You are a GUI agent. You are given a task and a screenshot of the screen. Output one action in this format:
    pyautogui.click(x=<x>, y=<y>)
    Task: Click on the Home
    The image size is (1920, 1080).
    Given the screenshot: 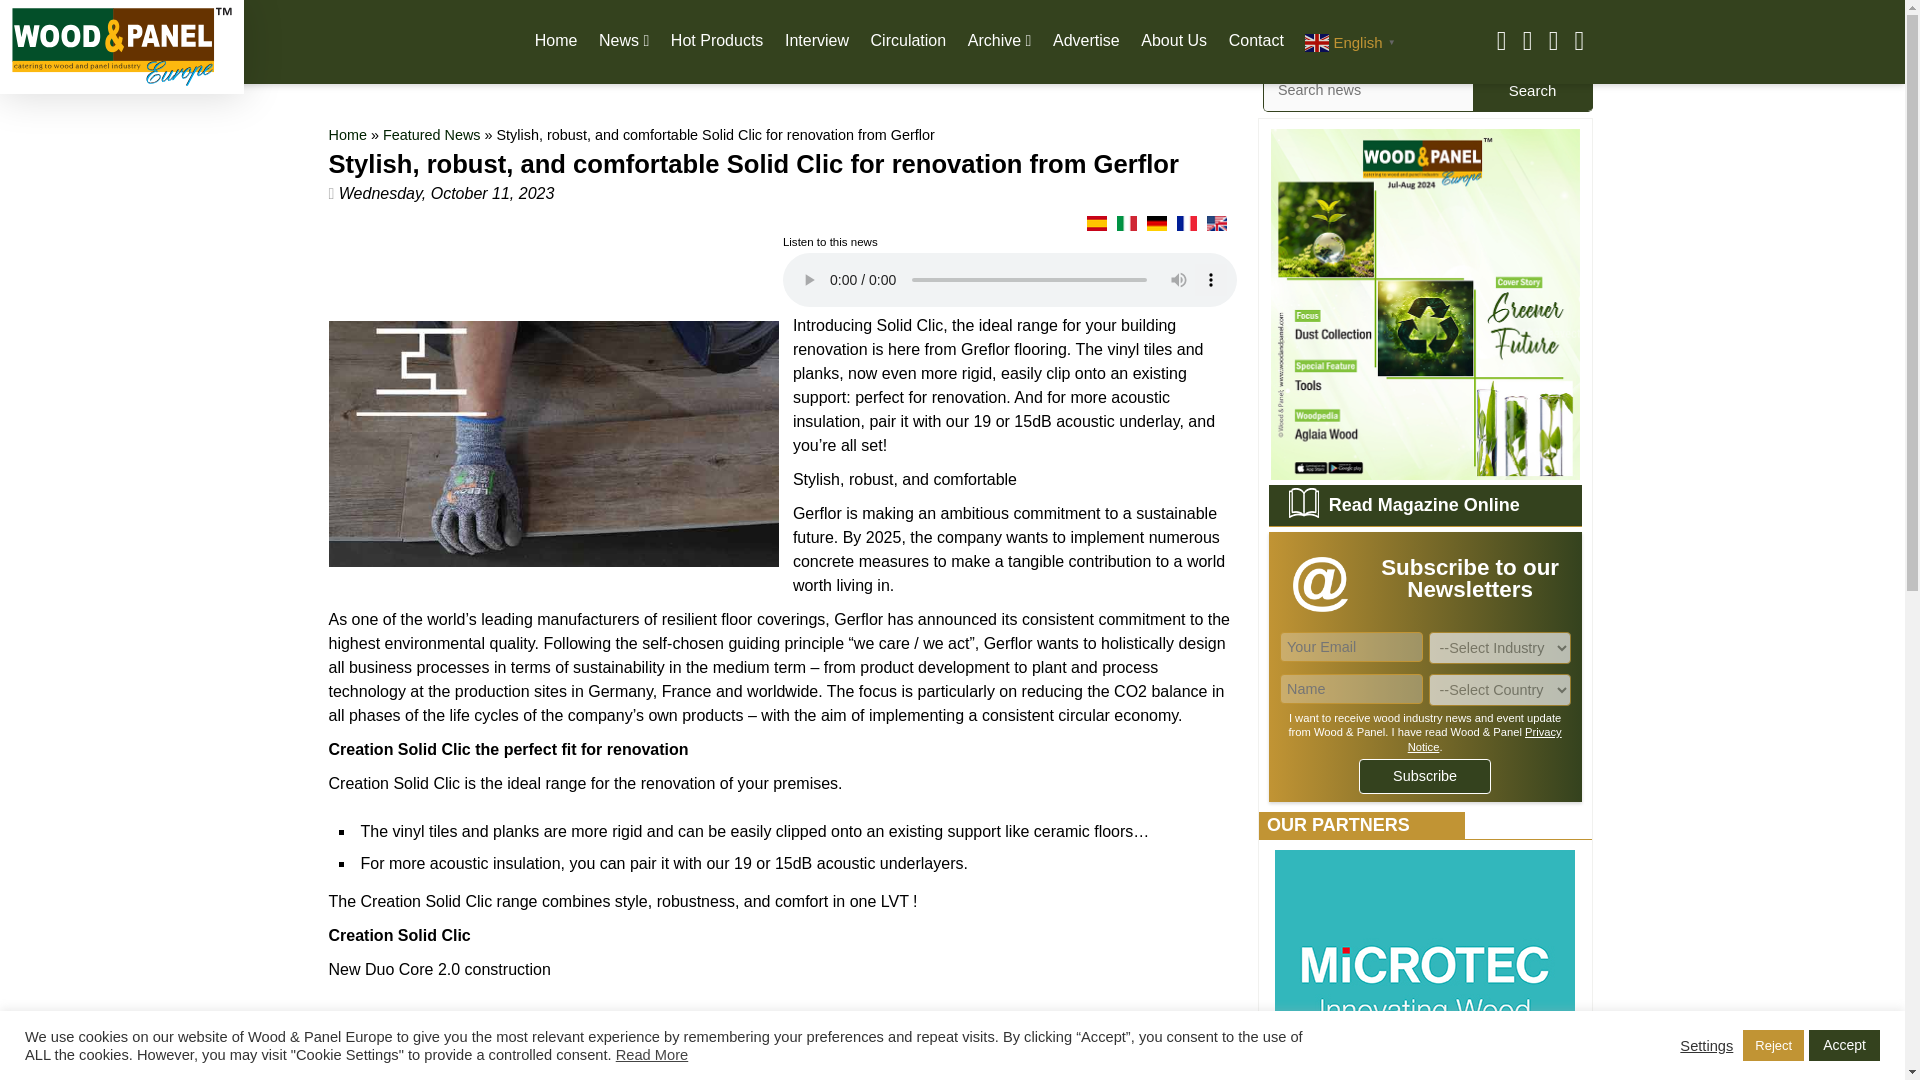 What is the action you would take?
    pyautogui.click(x=556, y=40)
    